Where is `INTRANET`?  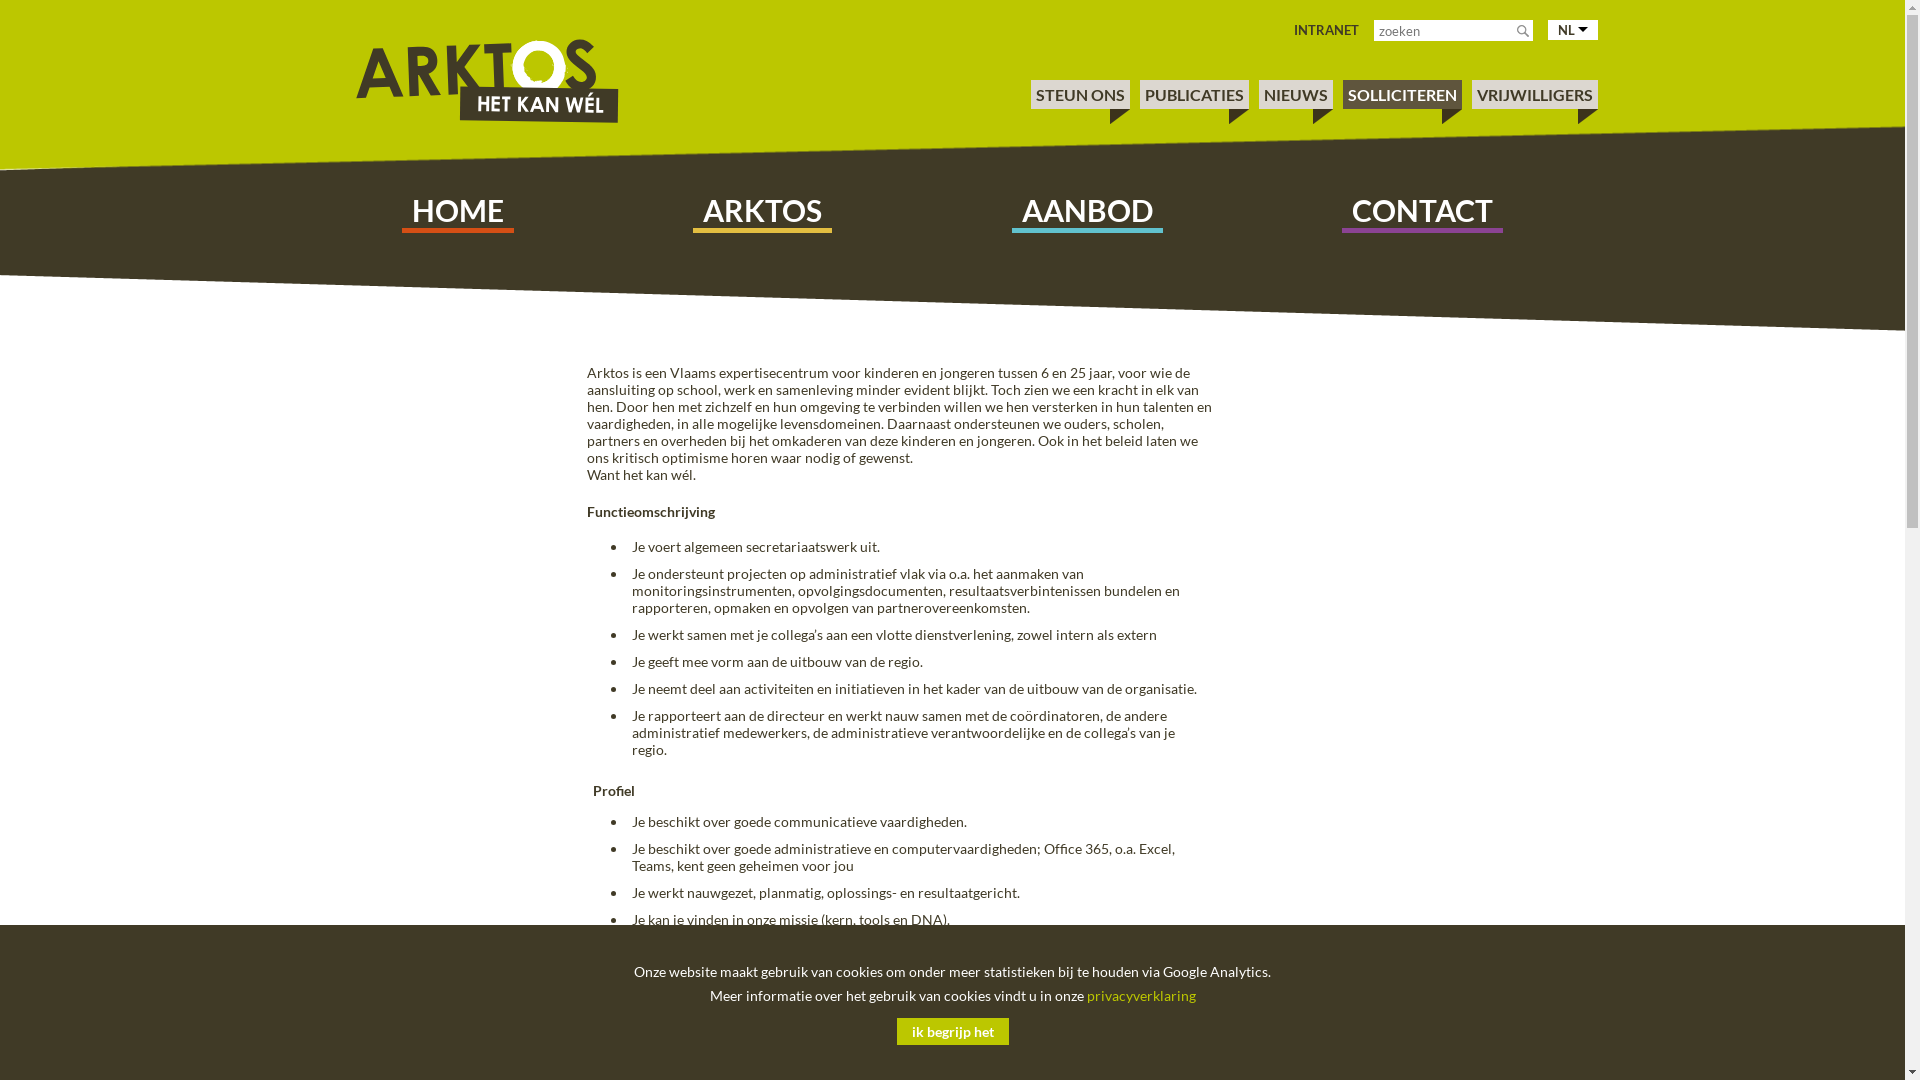 INTRANET is located at coordinates (1326, 30).